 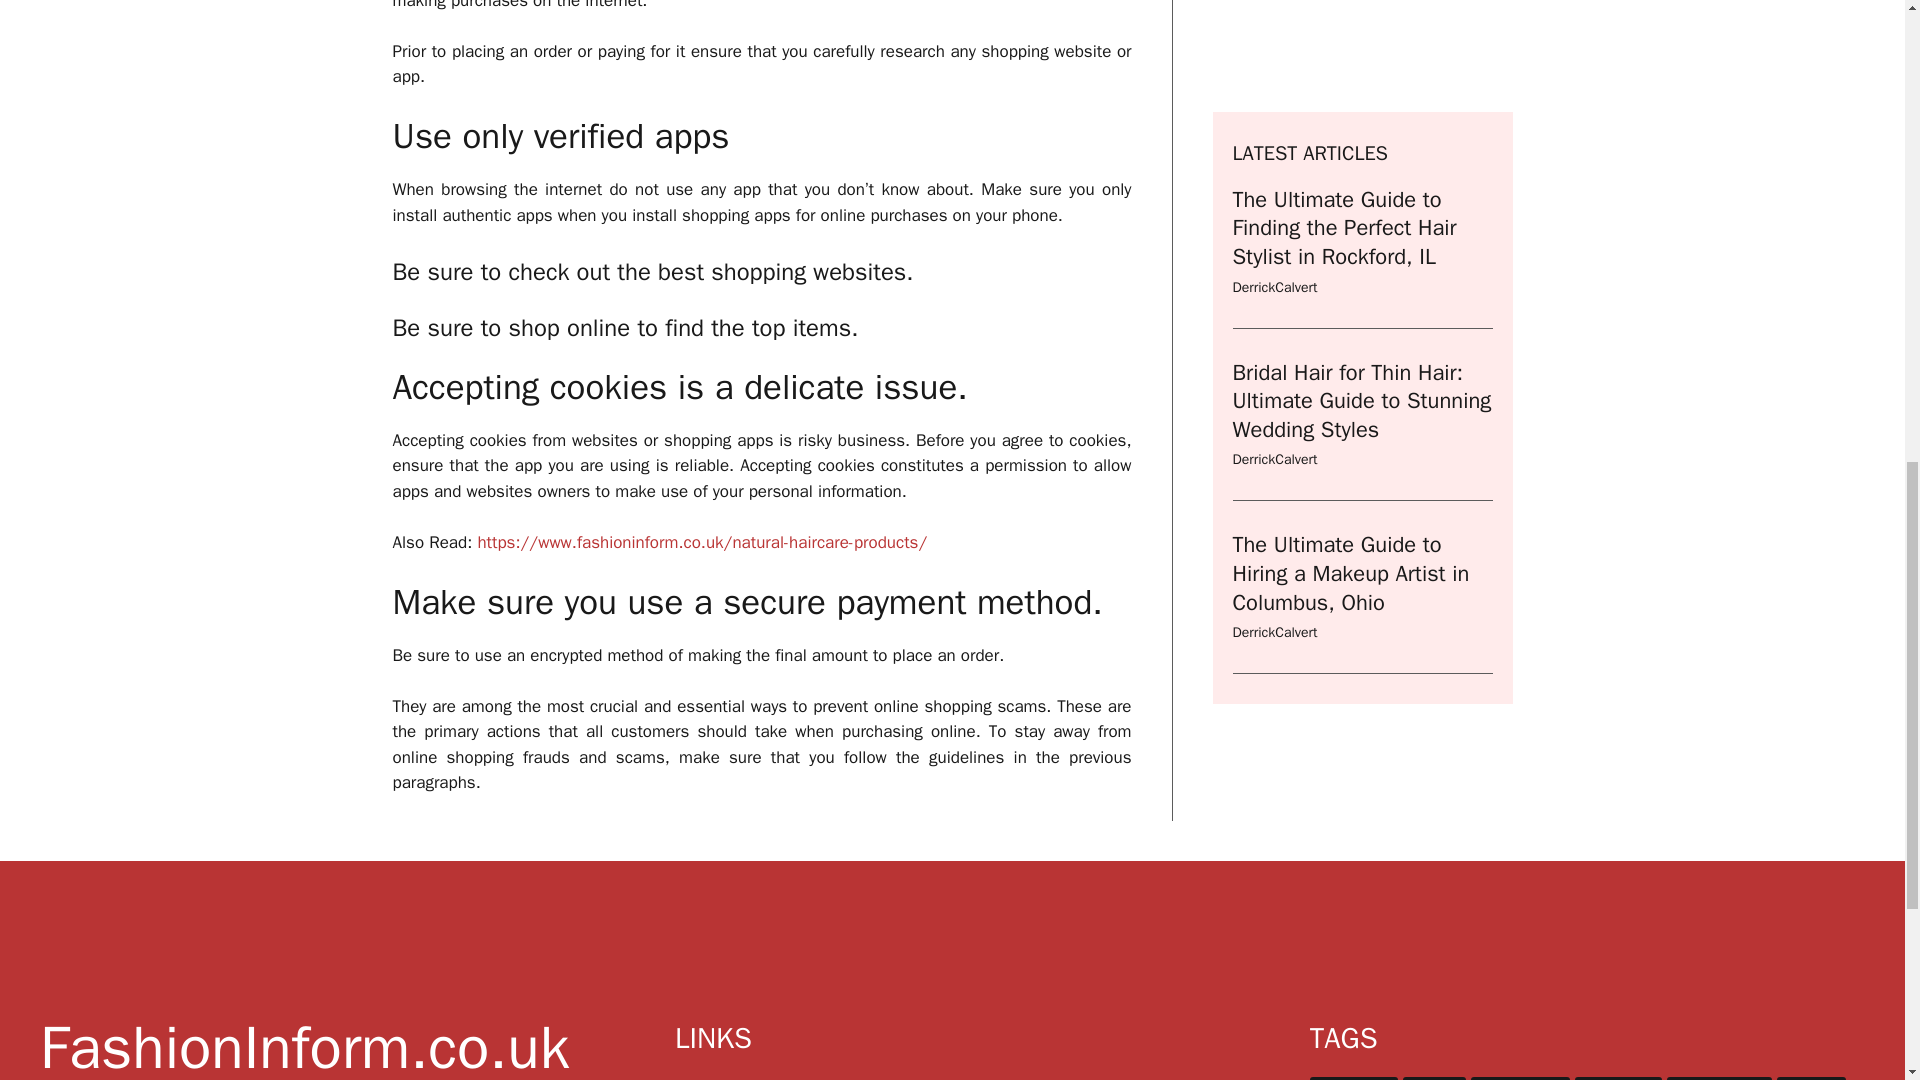 I want to click on Celebrity Hair, so click(x=1719, y=1078).